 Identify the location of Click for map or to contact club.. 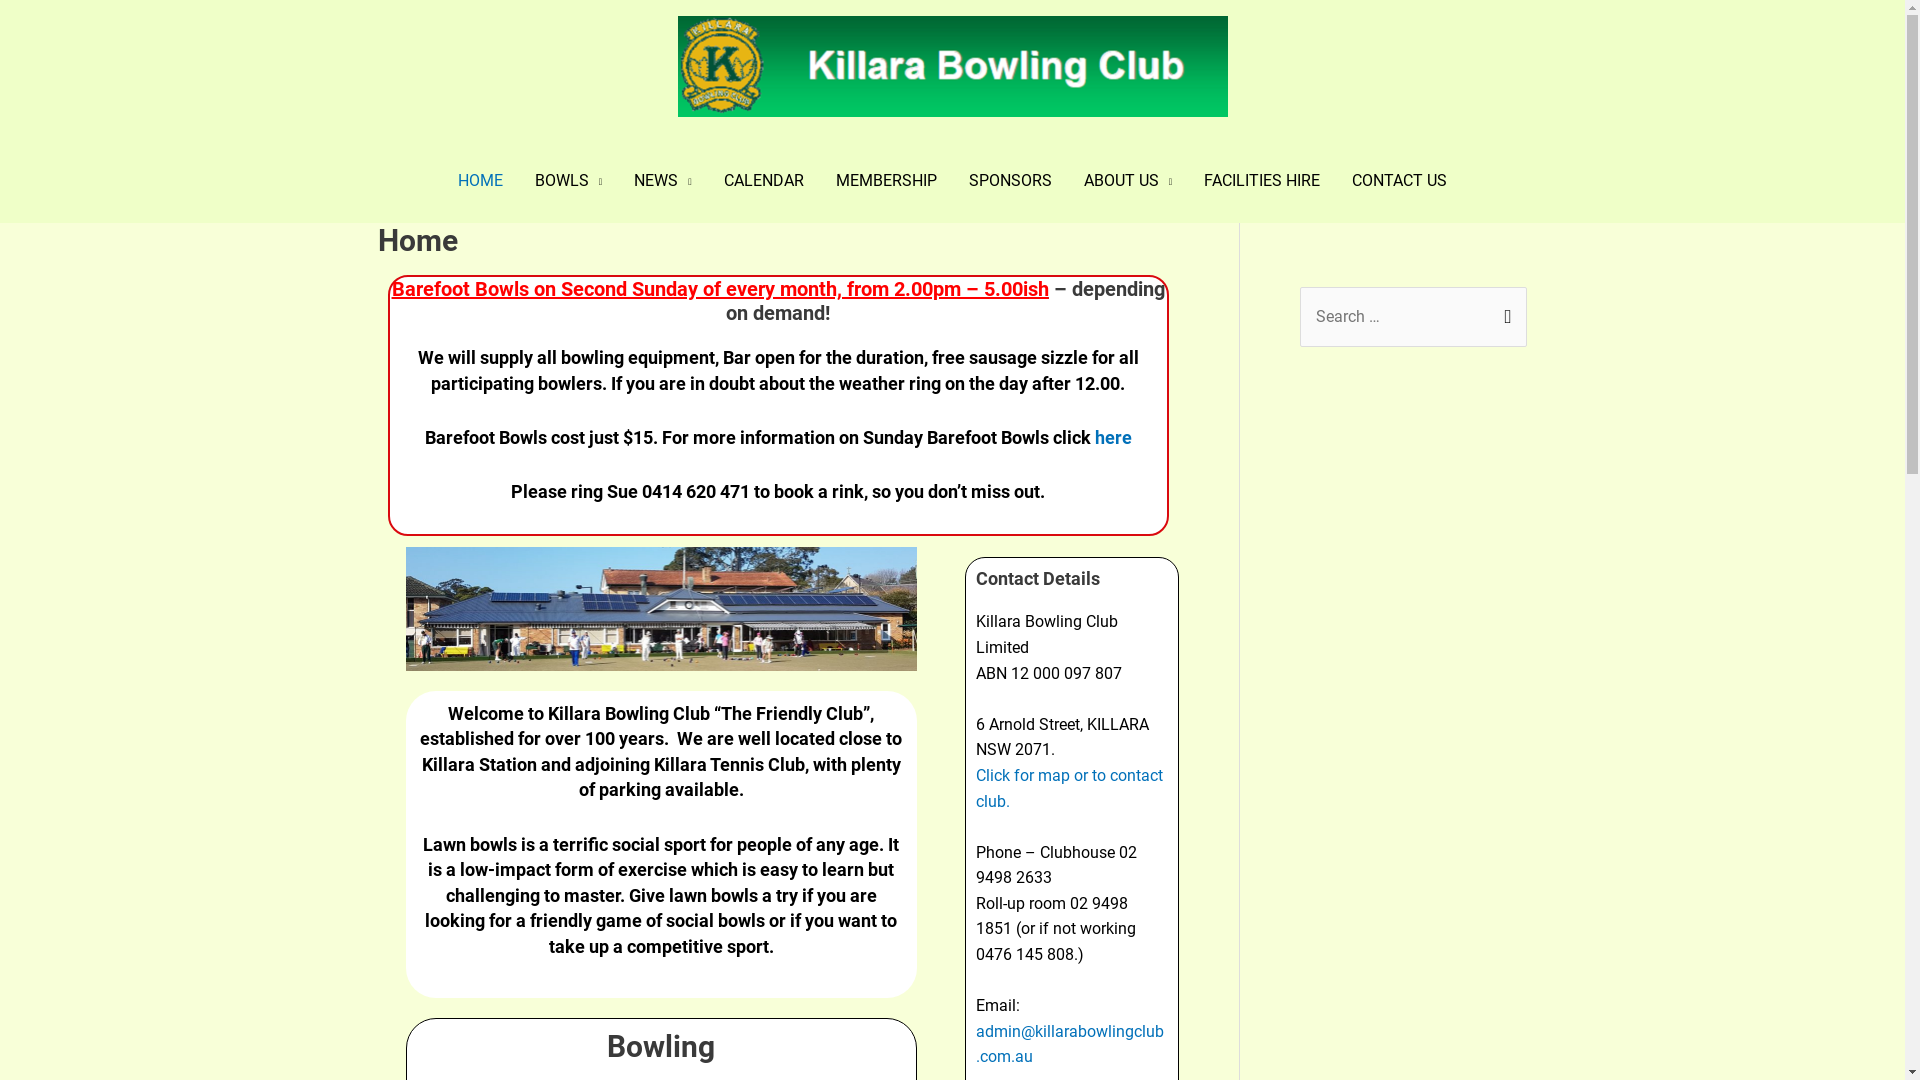
(1070, 788).